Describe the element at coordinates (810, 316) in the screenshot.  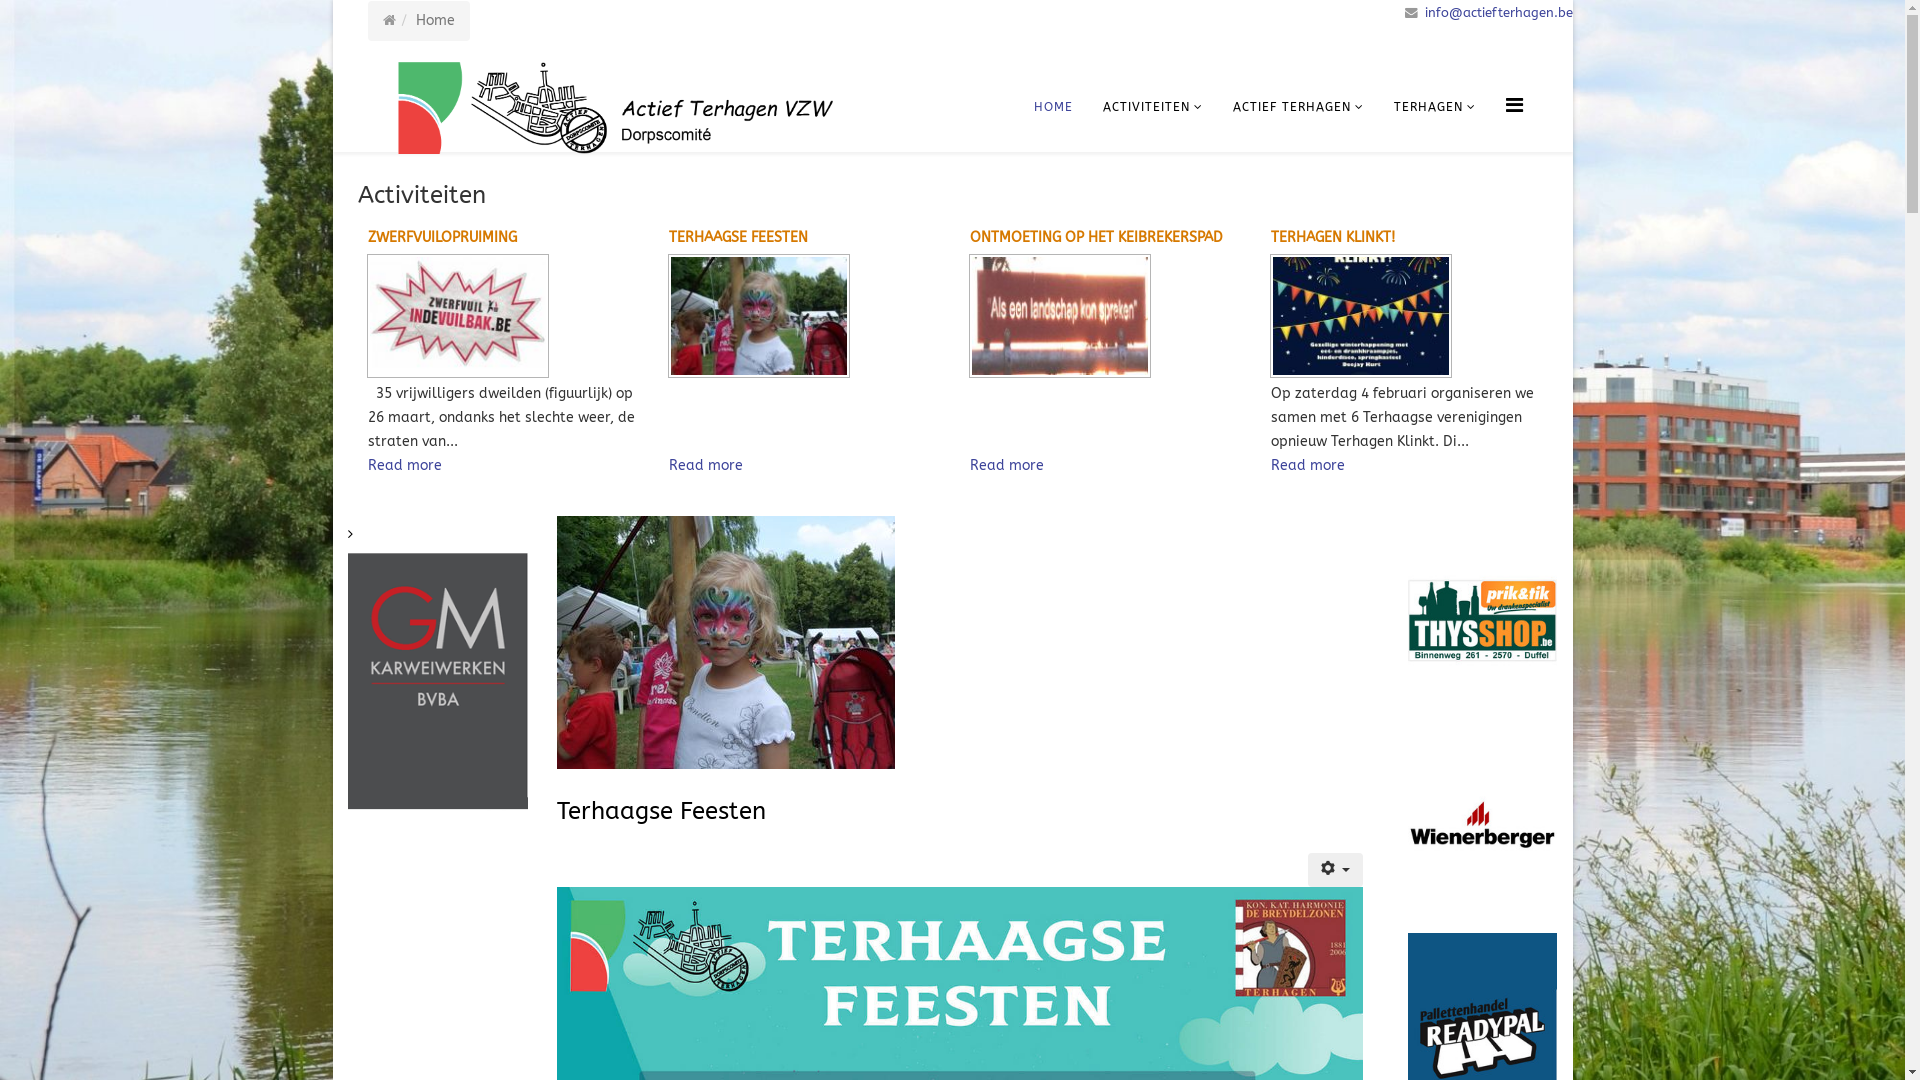
I see `Terhaagse Feesten` at that location.